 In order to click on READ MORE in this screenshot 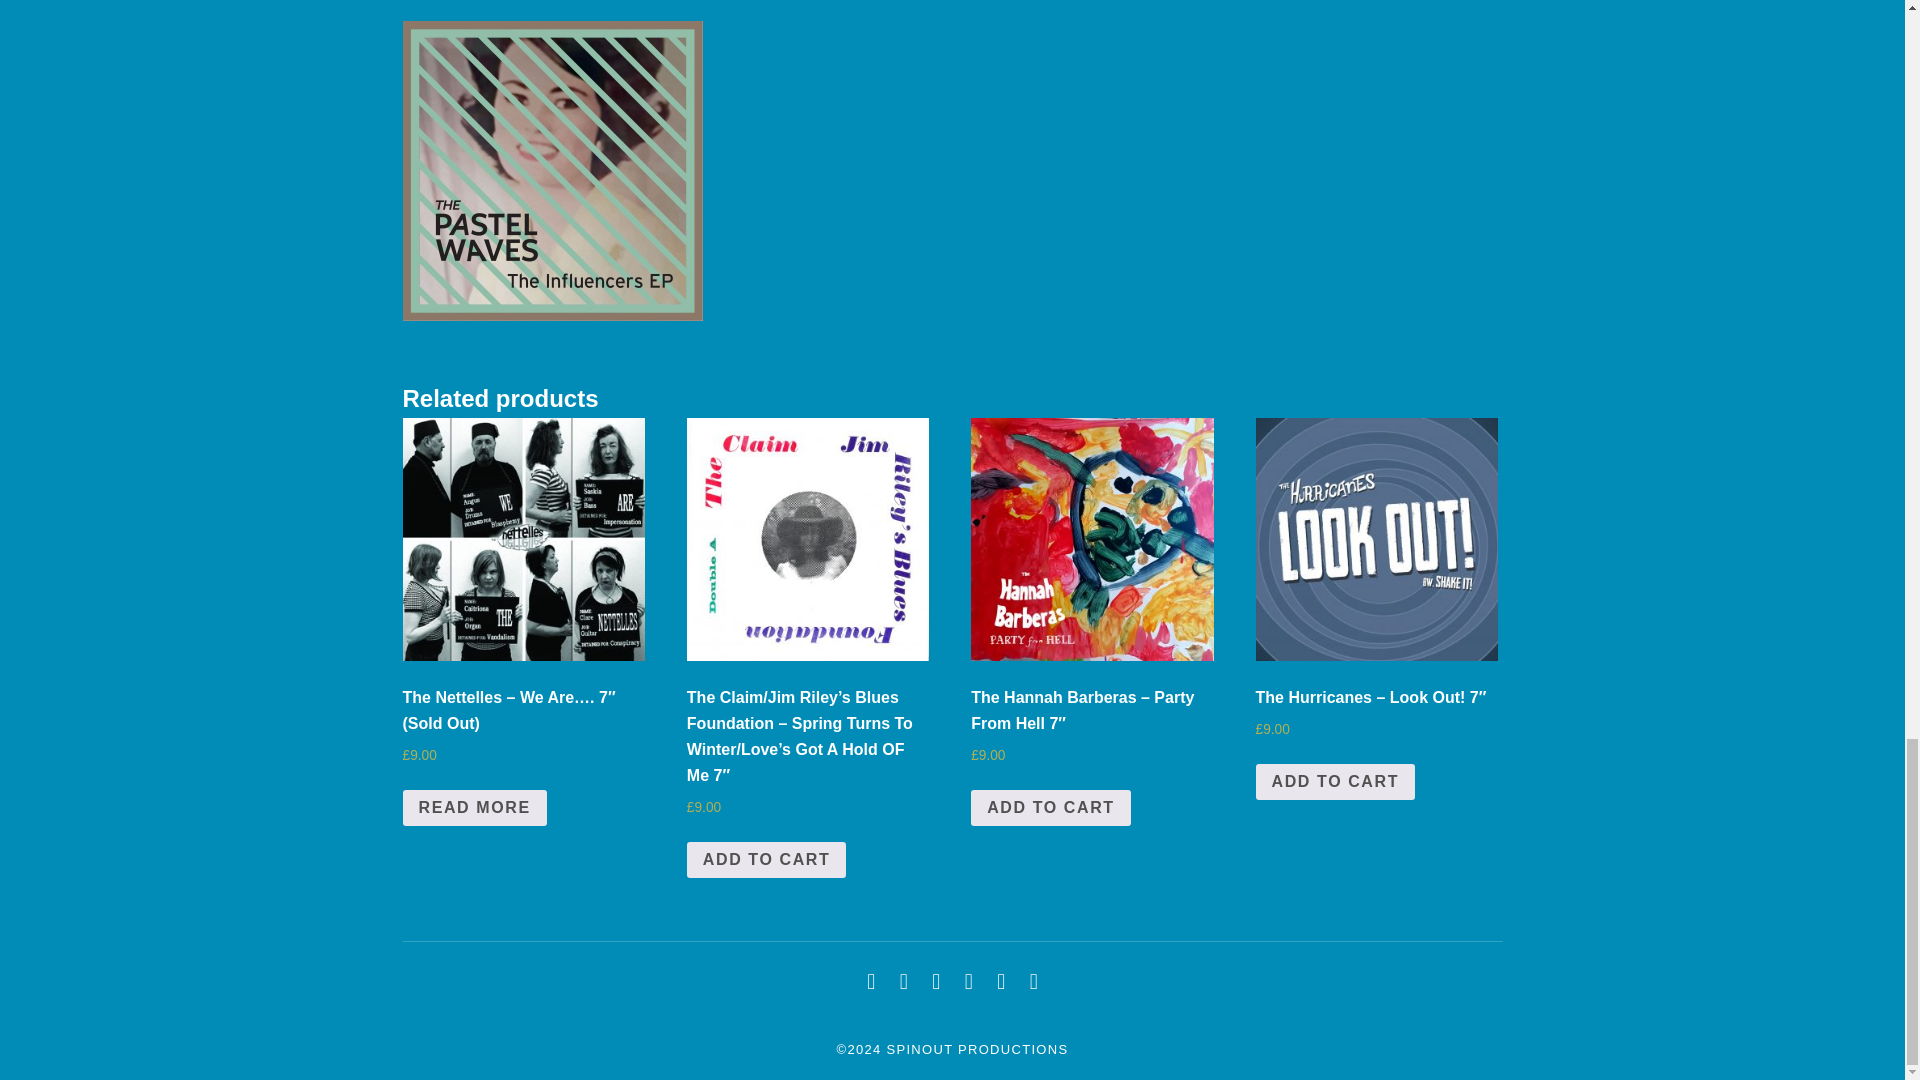, I will do `click(473, 808)`.